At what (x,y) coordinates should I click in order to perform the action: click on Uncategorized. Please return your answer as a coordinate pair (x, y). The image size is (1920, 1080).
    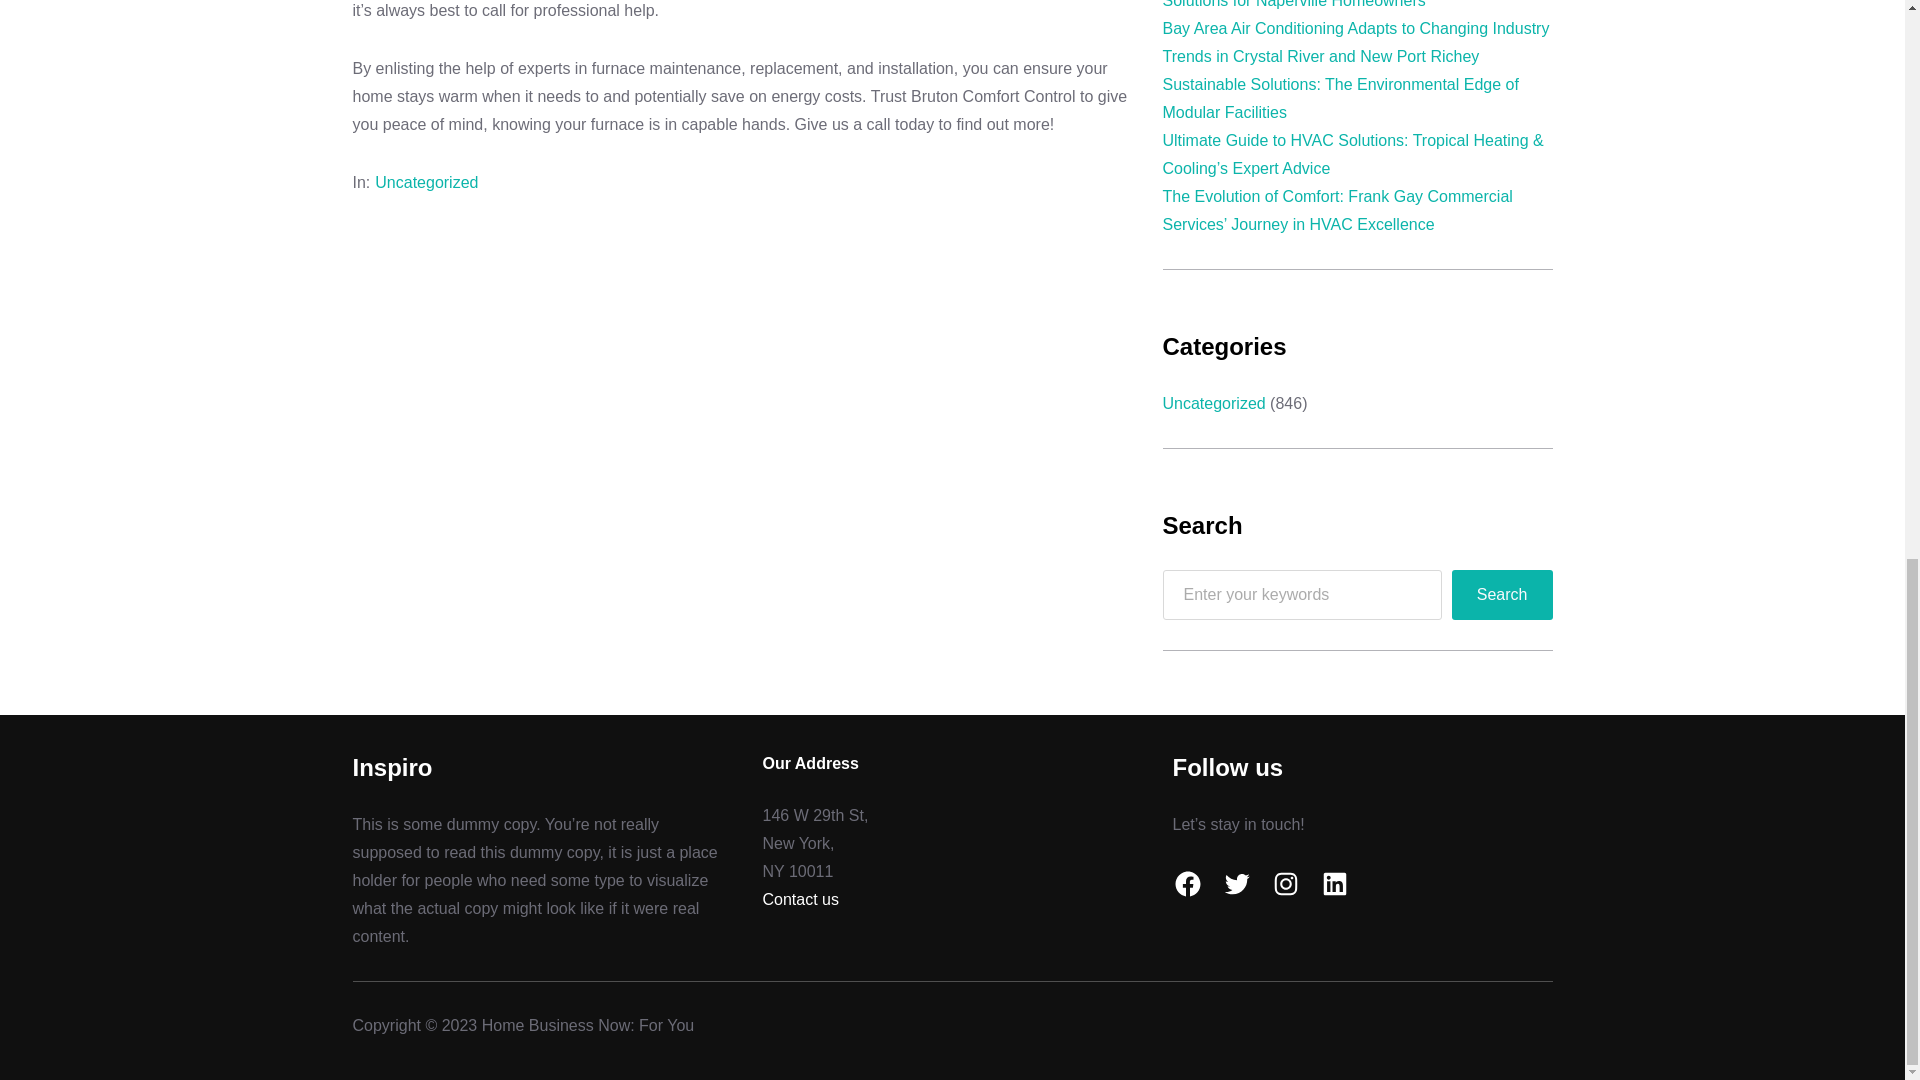
    Looking at the image, I should click on (1213, 403).